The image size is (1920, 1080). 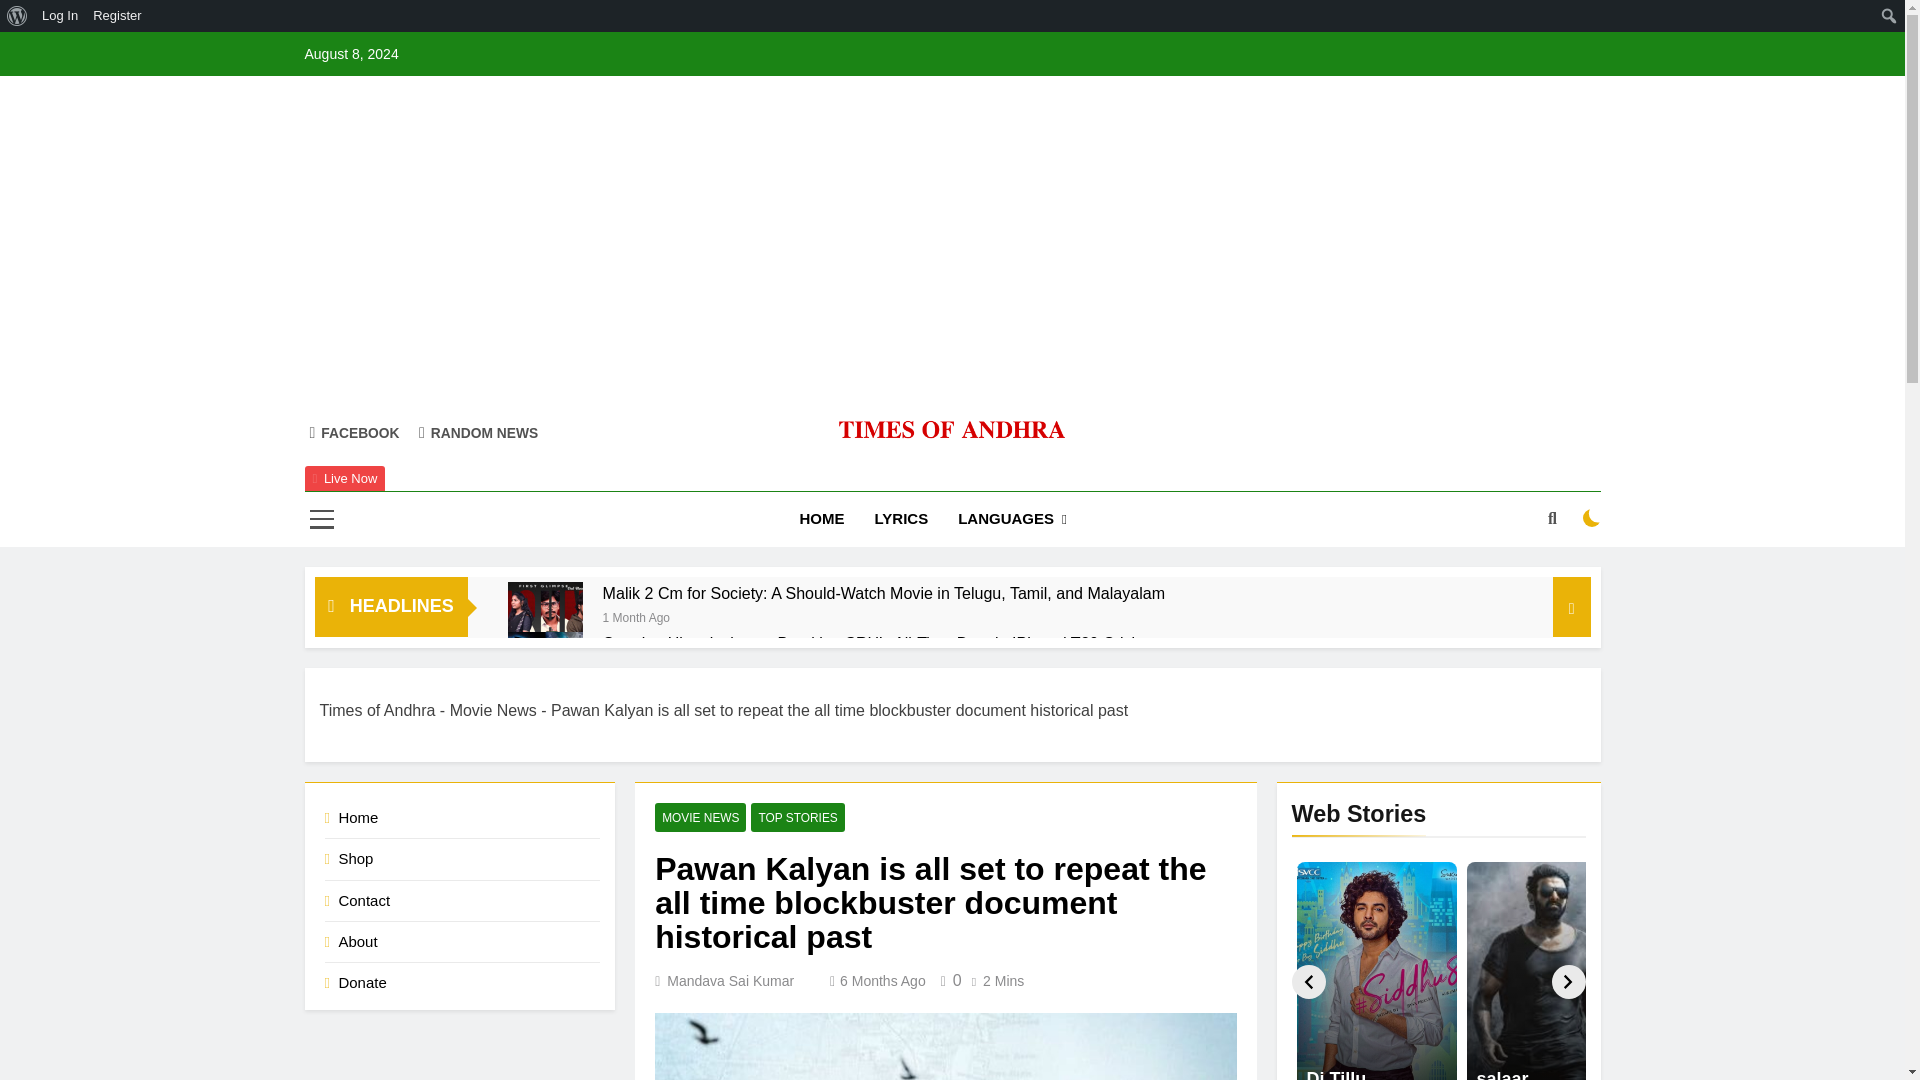 What do you see at coordinates (21, 16) in the screenshot?
I see `Search` at bounding box center [21, 16].